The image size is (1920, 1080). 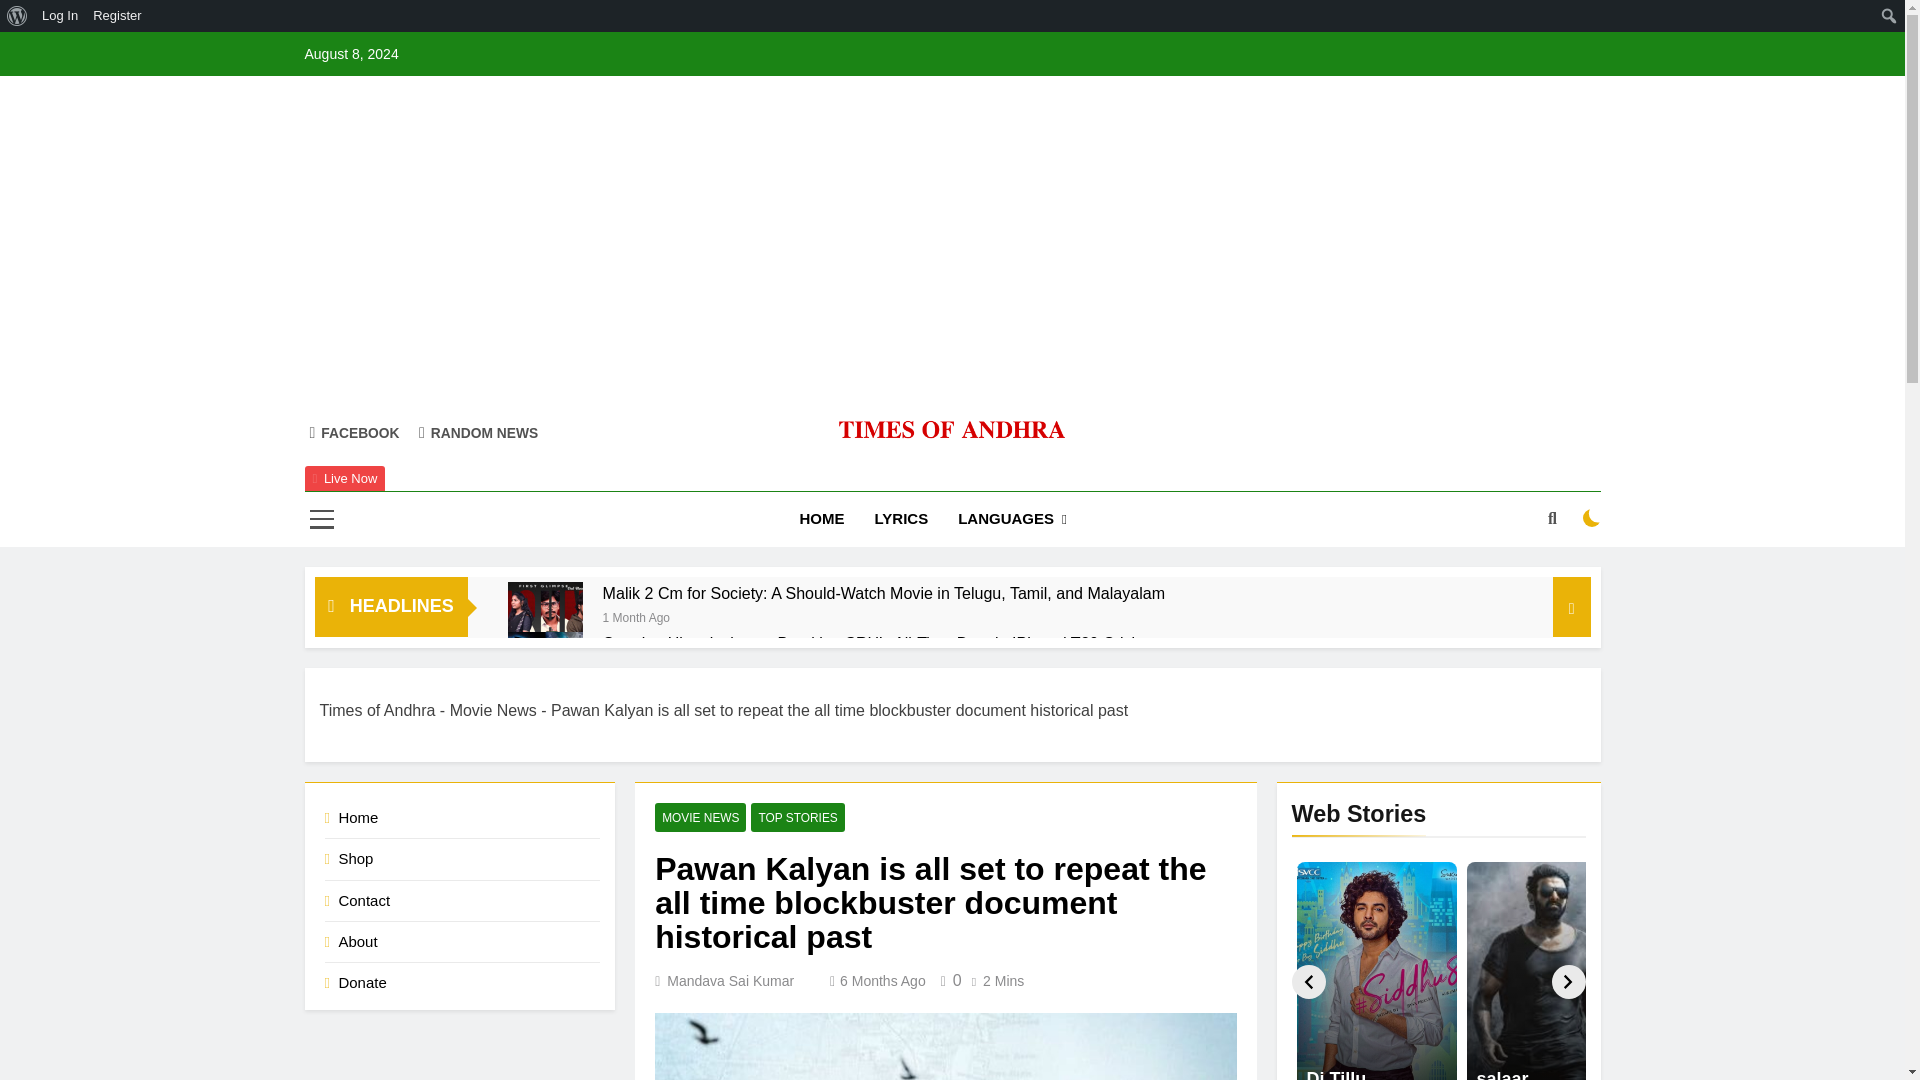 What do you see at coordinates (21, 16) in the screenshot?
I see `Search` at bounding box center [21, 16].